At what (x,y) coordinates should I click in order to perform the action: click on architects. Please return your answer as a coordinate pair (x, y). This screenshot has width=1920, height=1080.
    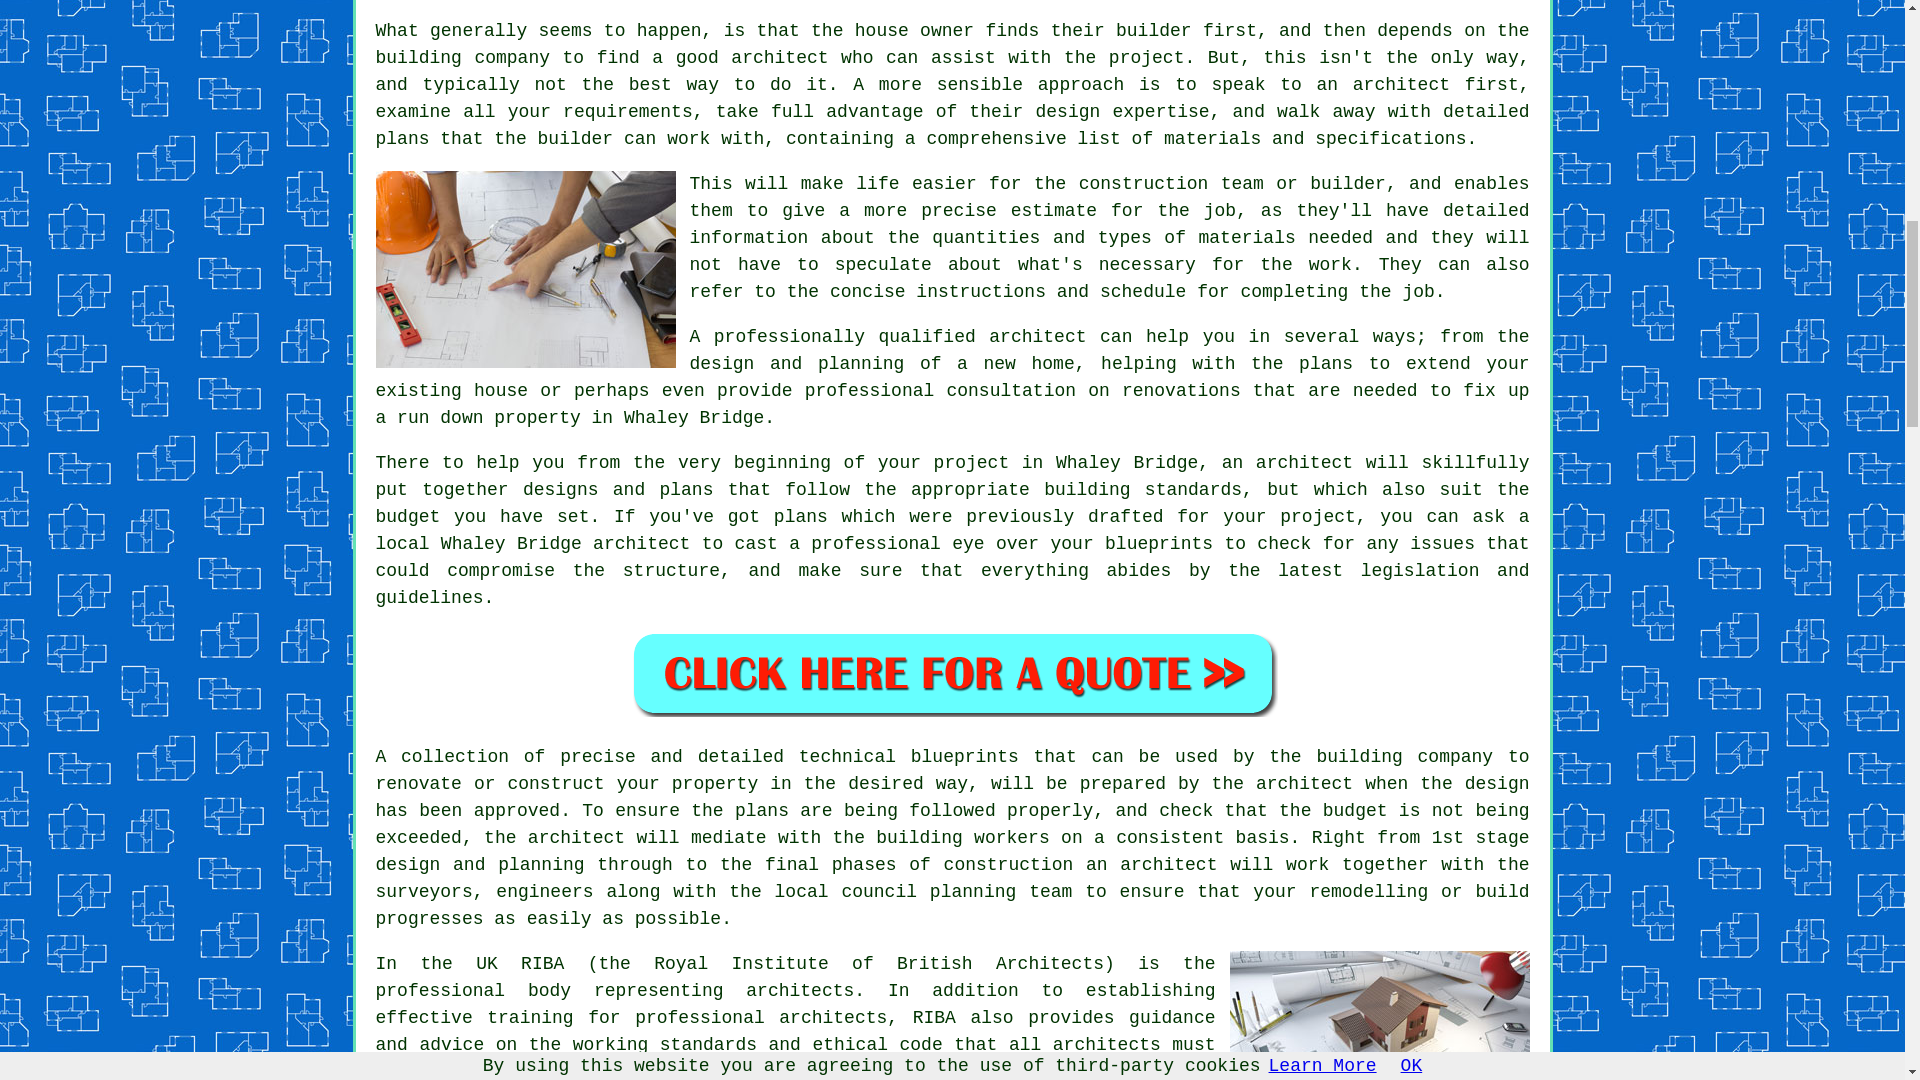
    Looking at the image, I should click on (800, 990).